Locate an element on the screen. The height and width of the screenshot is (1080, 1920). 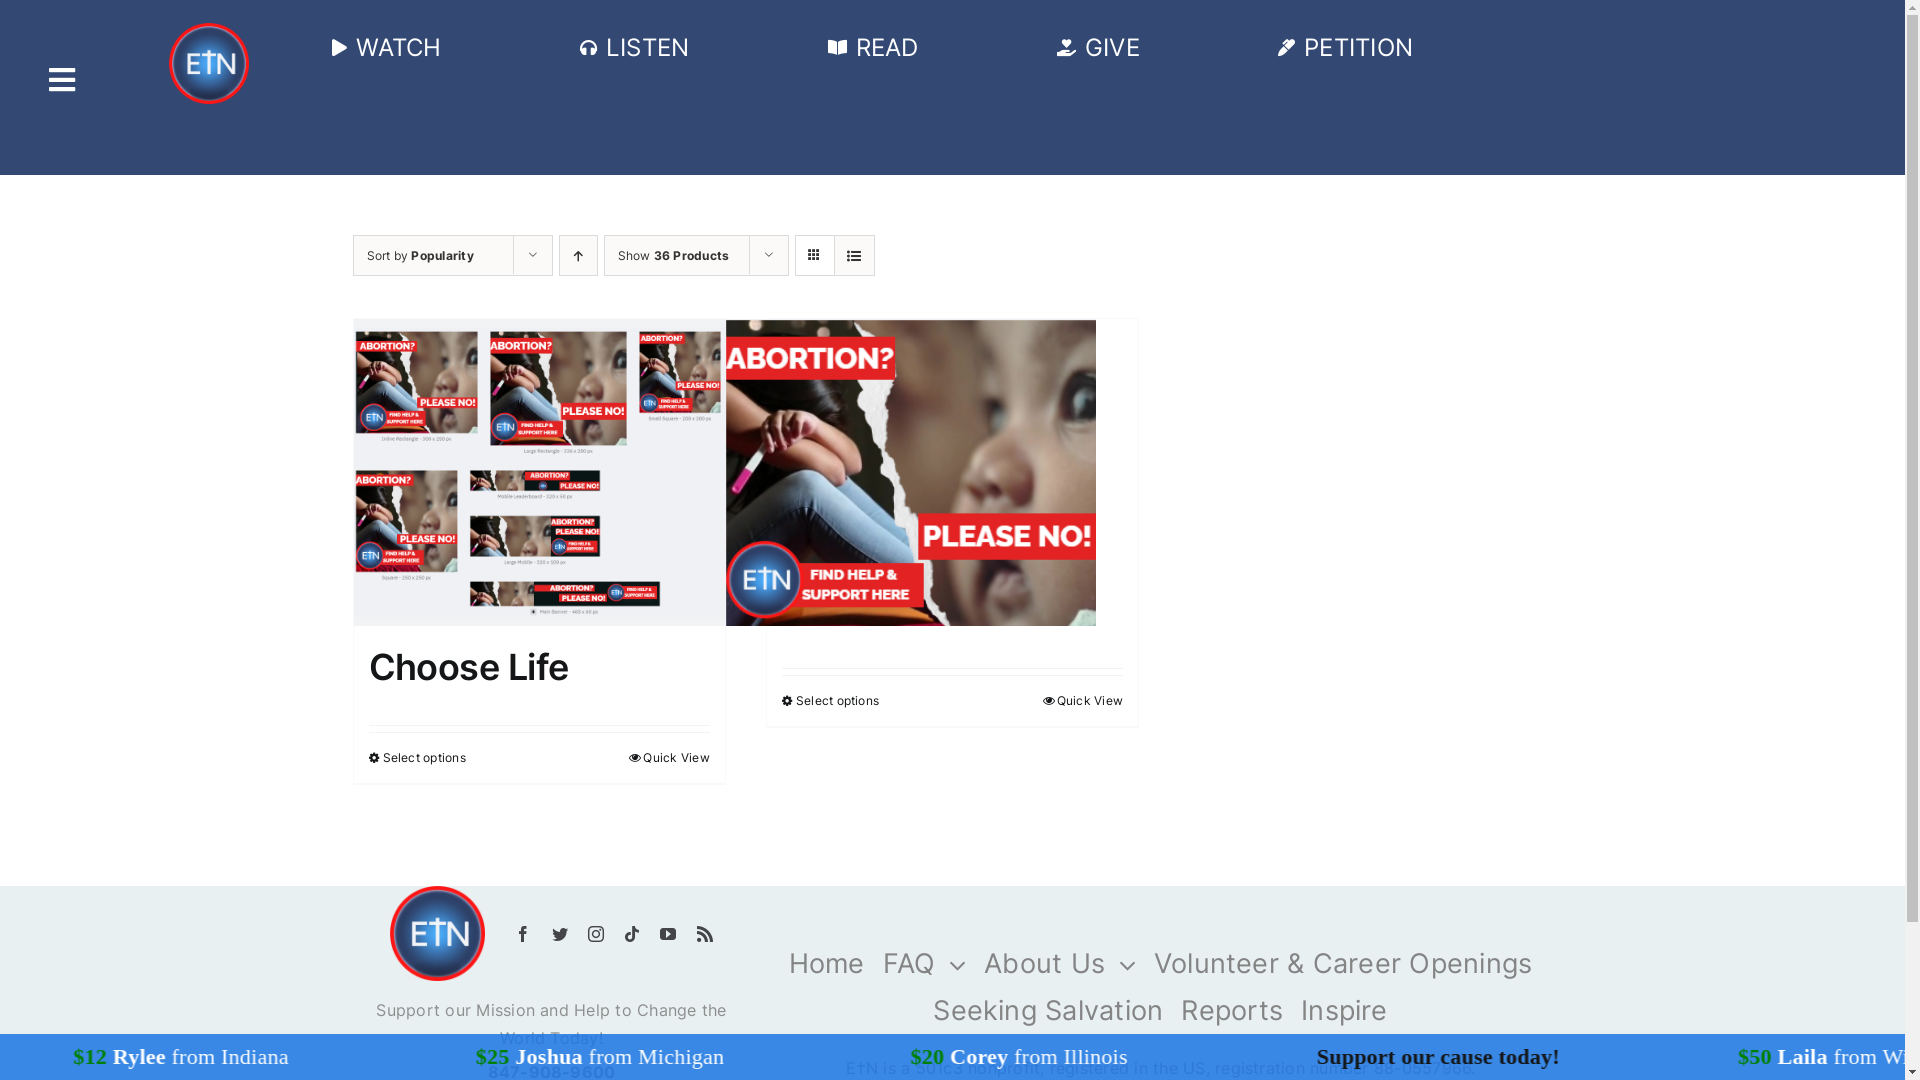
Tiktok is located at coordinates (632, 934).